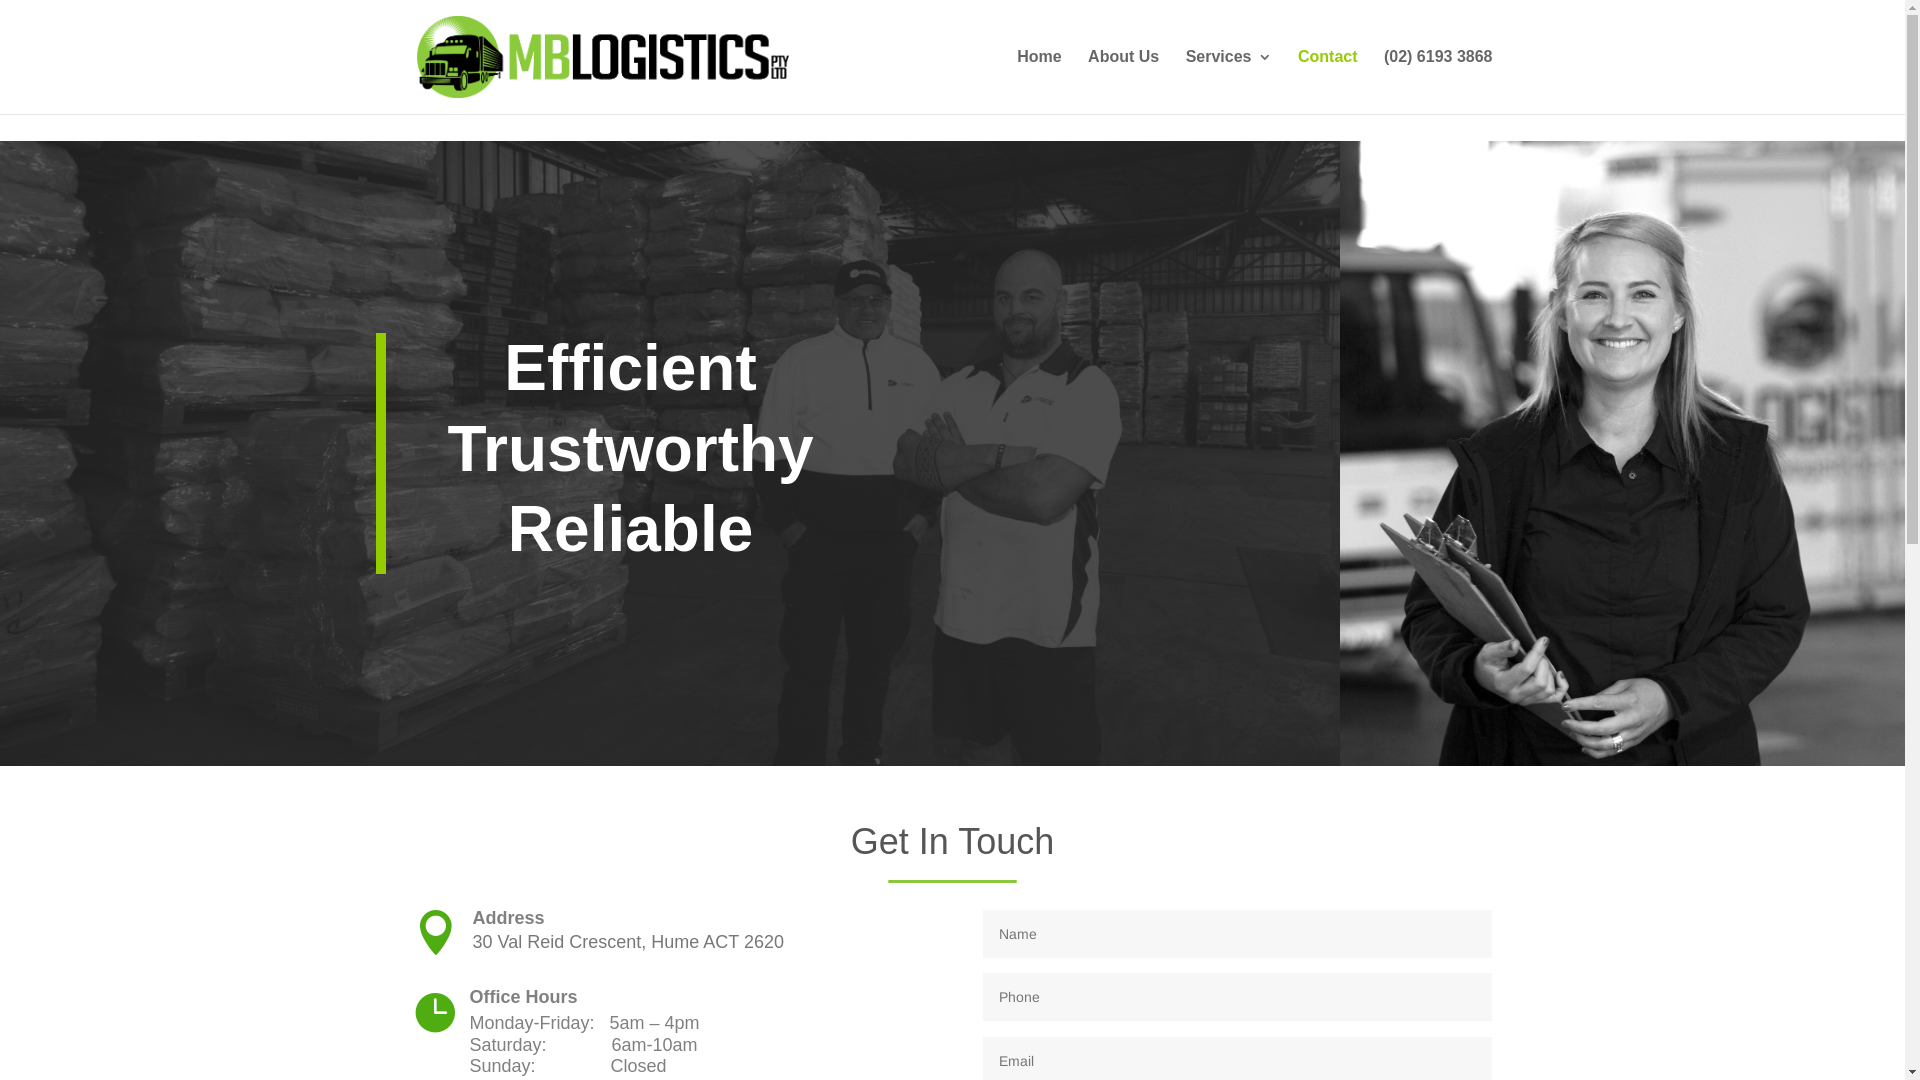  I want to click on About Us, so click(1124, 82).